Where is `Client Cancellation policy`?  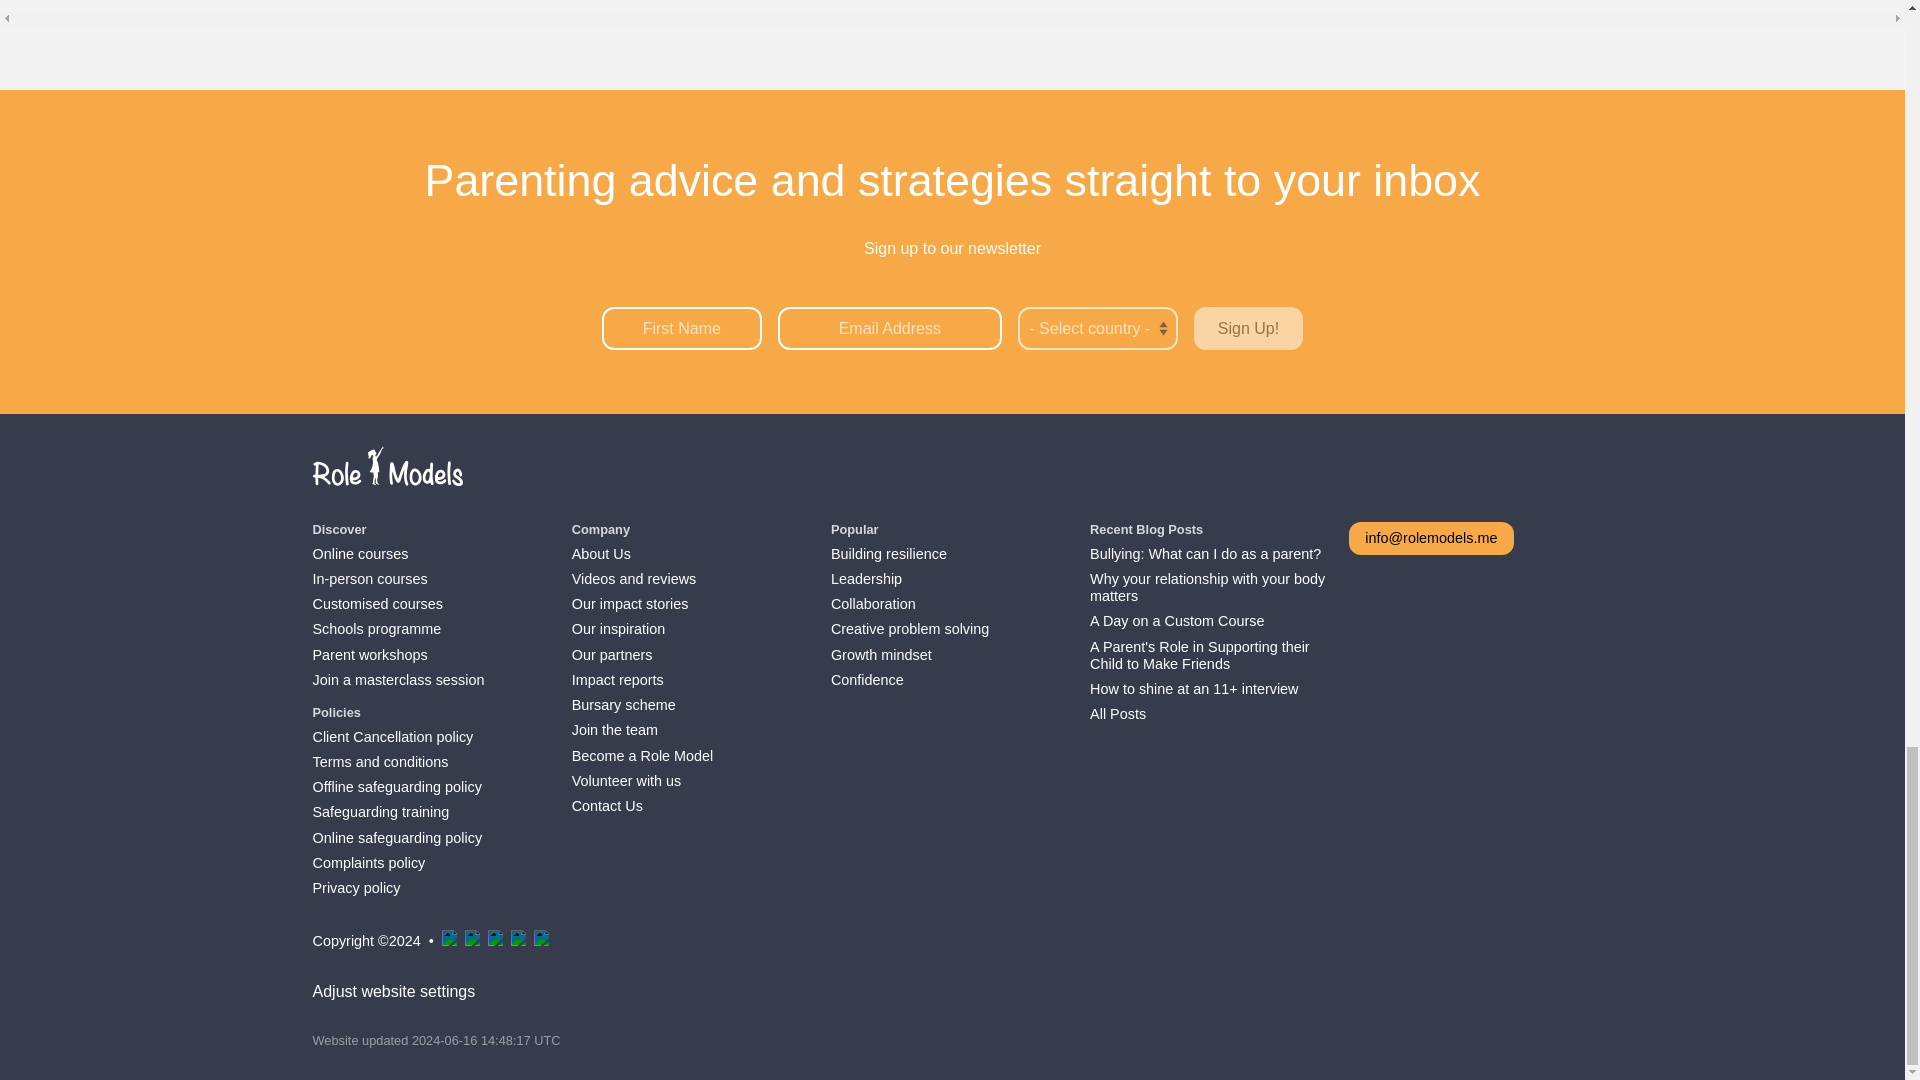
Client Cancellation policy is located at coordinates (396, 738).